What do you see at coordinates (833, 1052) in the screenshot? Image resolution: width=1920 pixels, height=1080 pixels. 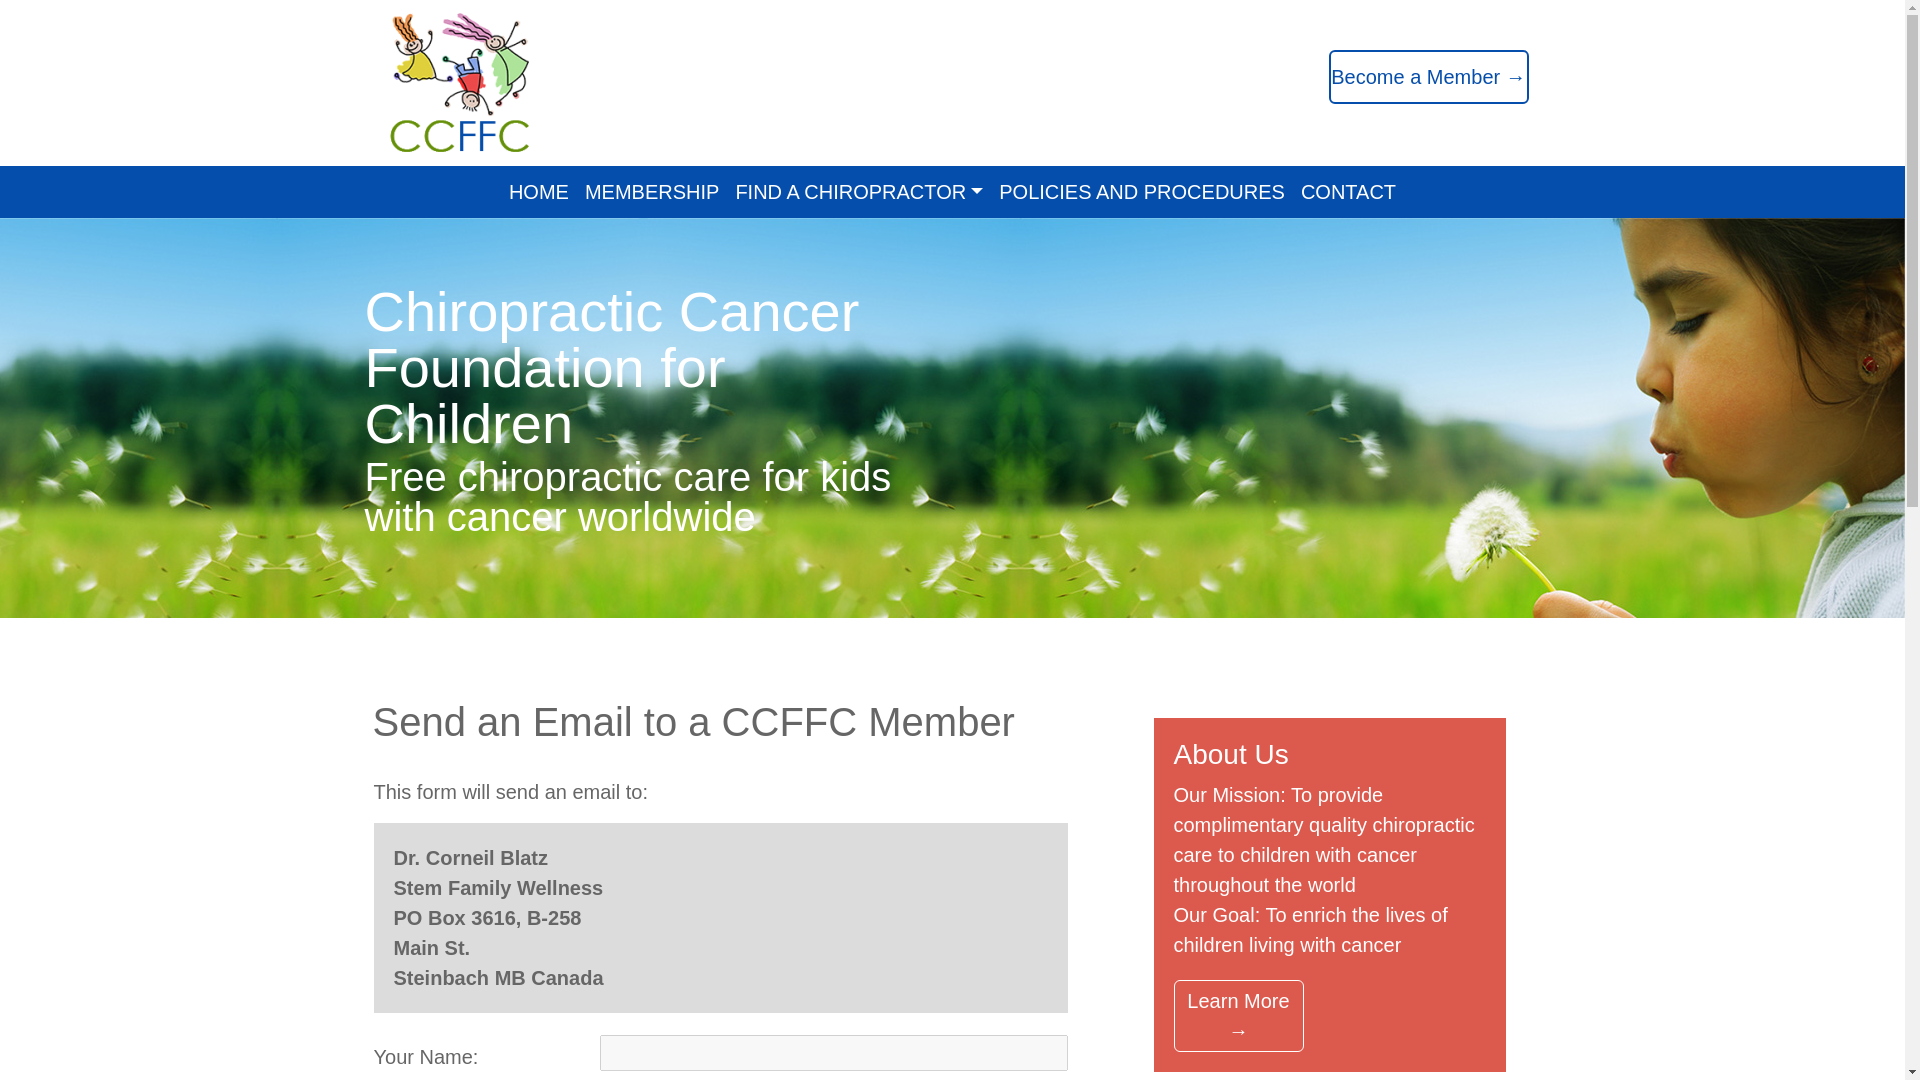 I see `Please enter your name here` at bounding box center [833, 1052].